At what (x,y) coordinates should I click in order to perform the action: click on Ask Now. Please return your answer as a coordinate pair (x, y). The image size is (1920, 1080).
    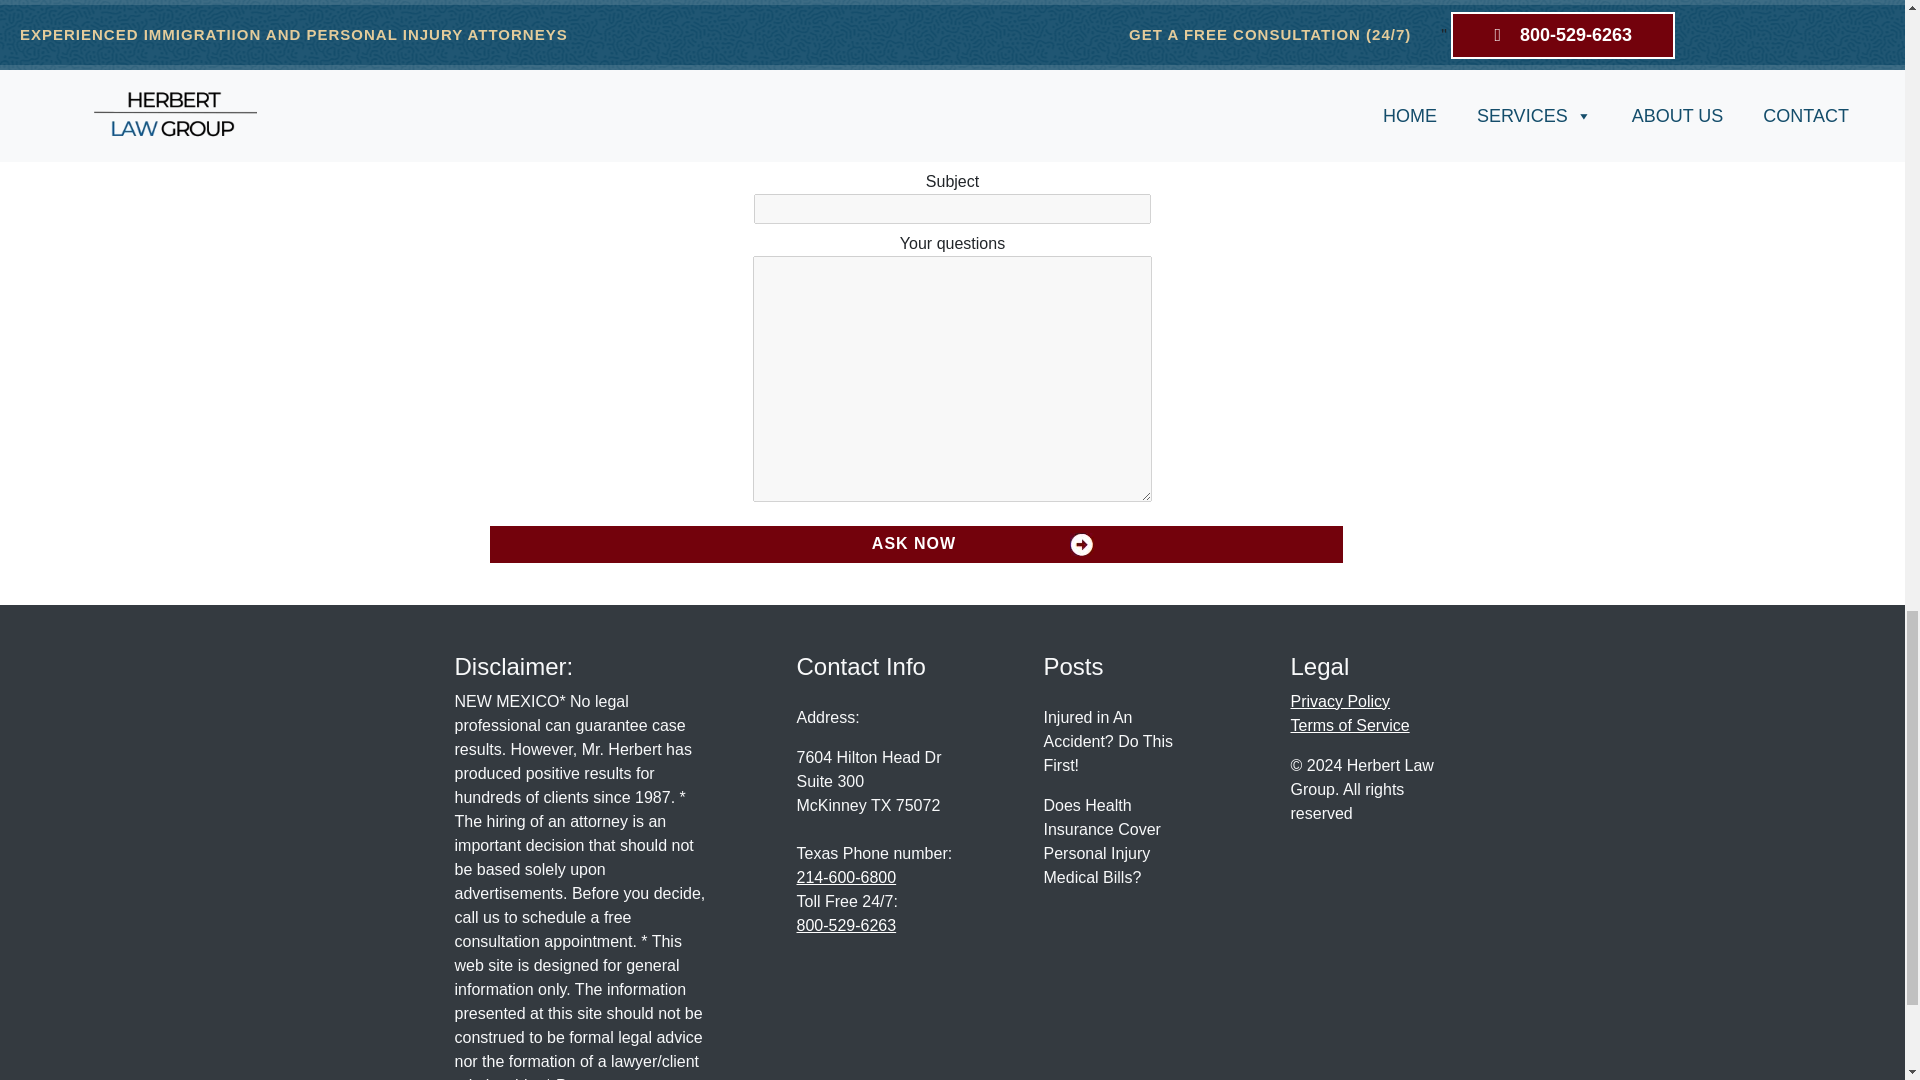
    Looking at the image, I should click on (916, 544).